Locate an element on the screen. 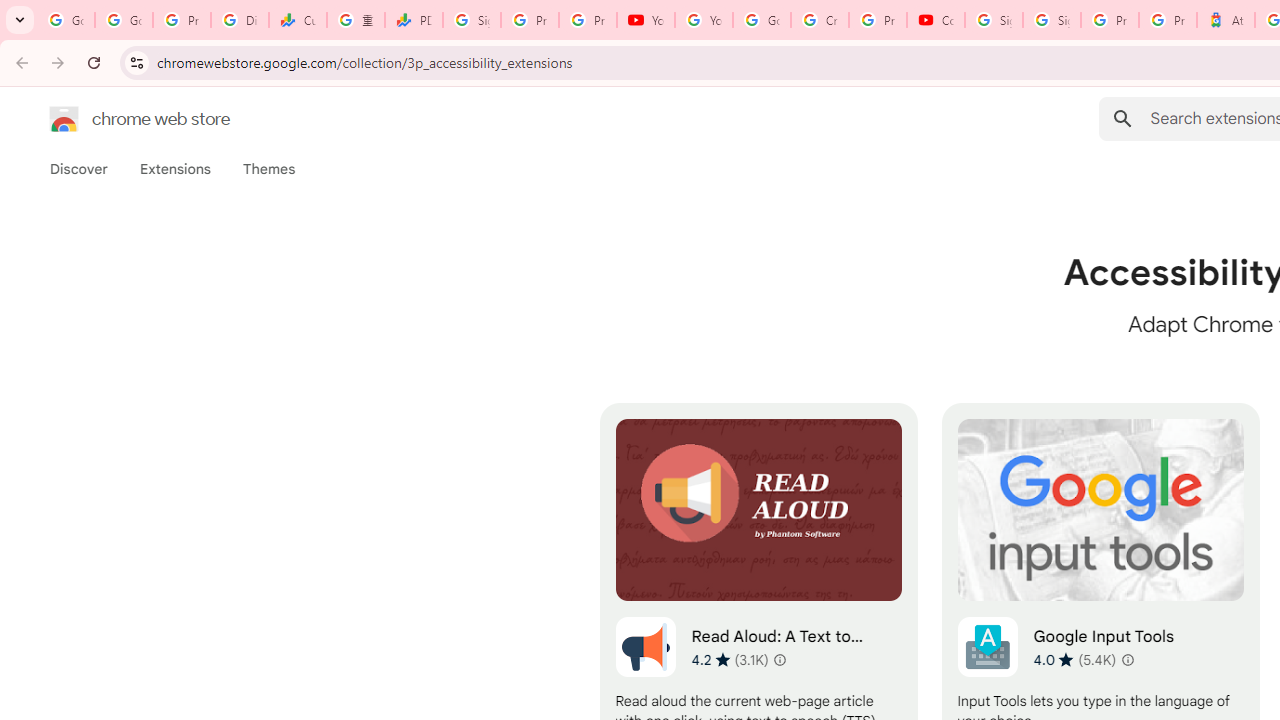  Google Account Help is located at coordinates (762, 20).